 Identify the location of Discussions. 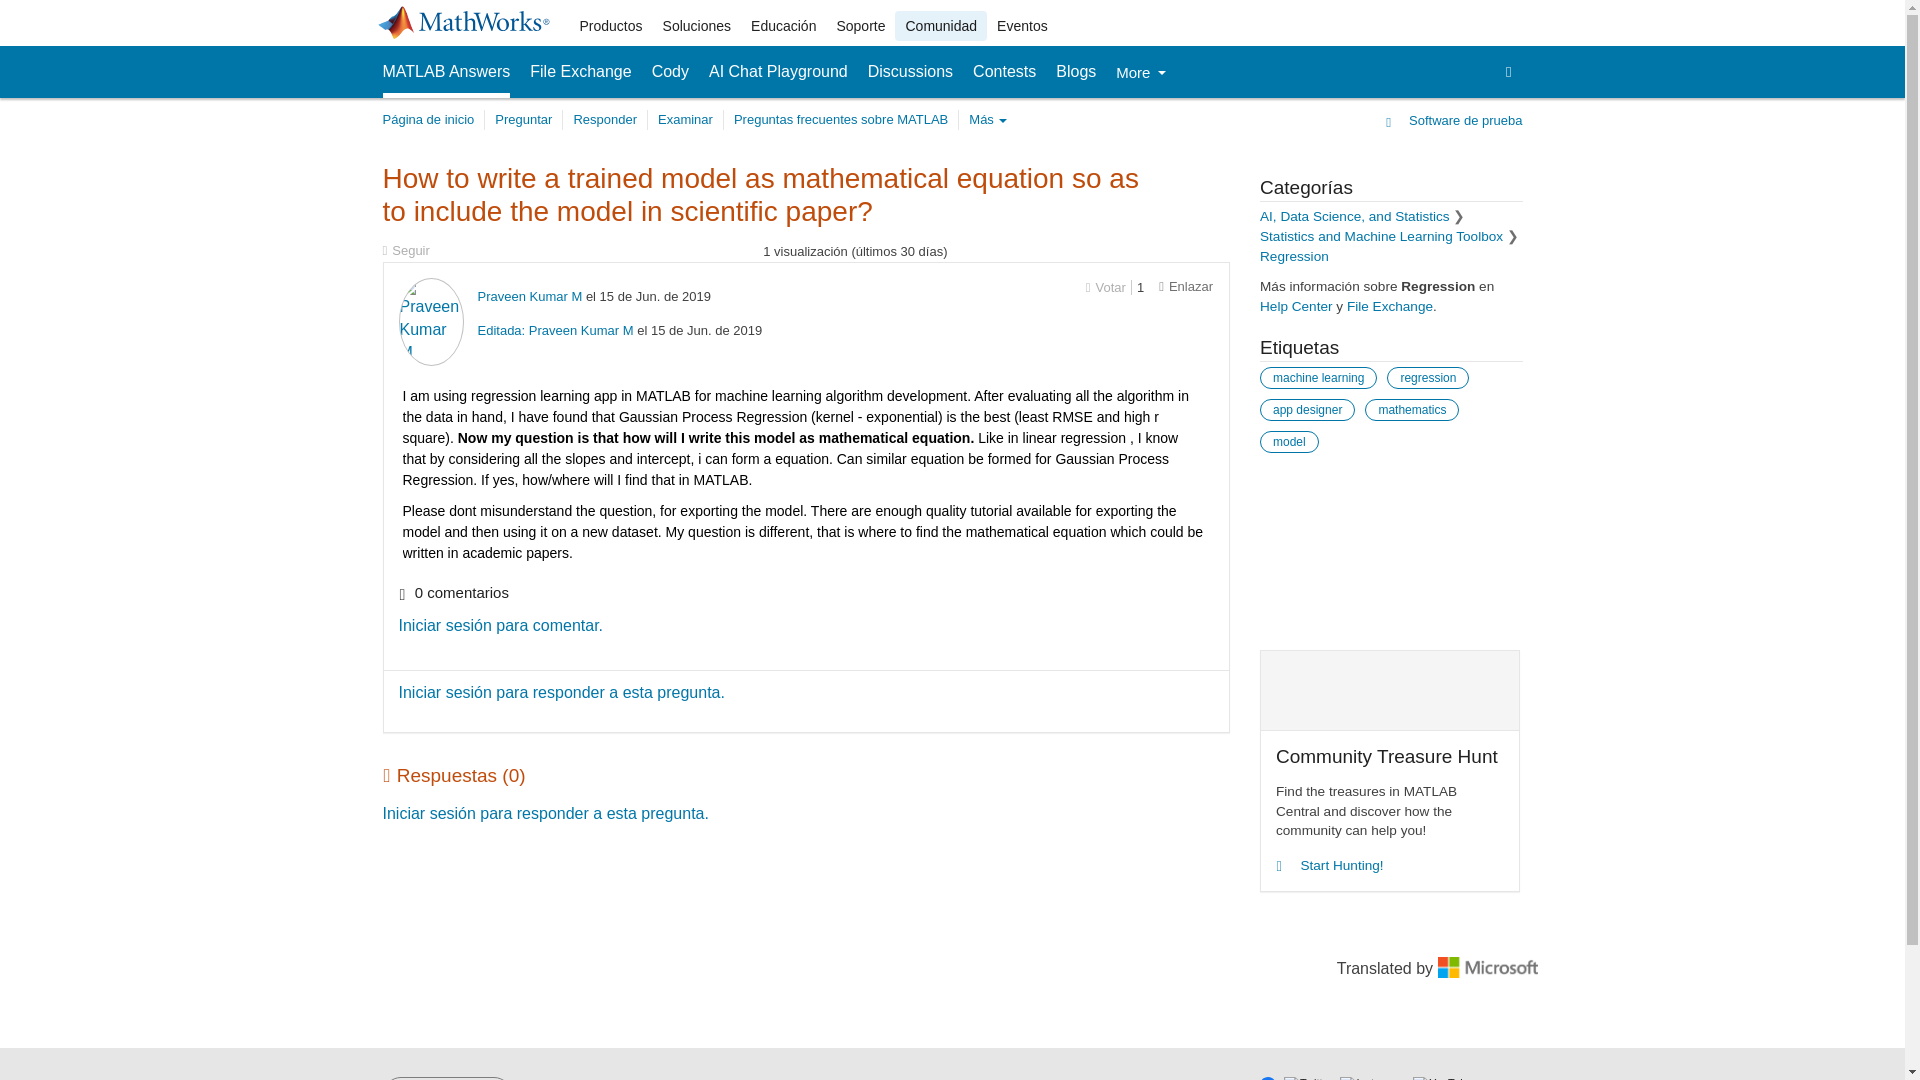
(910, 72).